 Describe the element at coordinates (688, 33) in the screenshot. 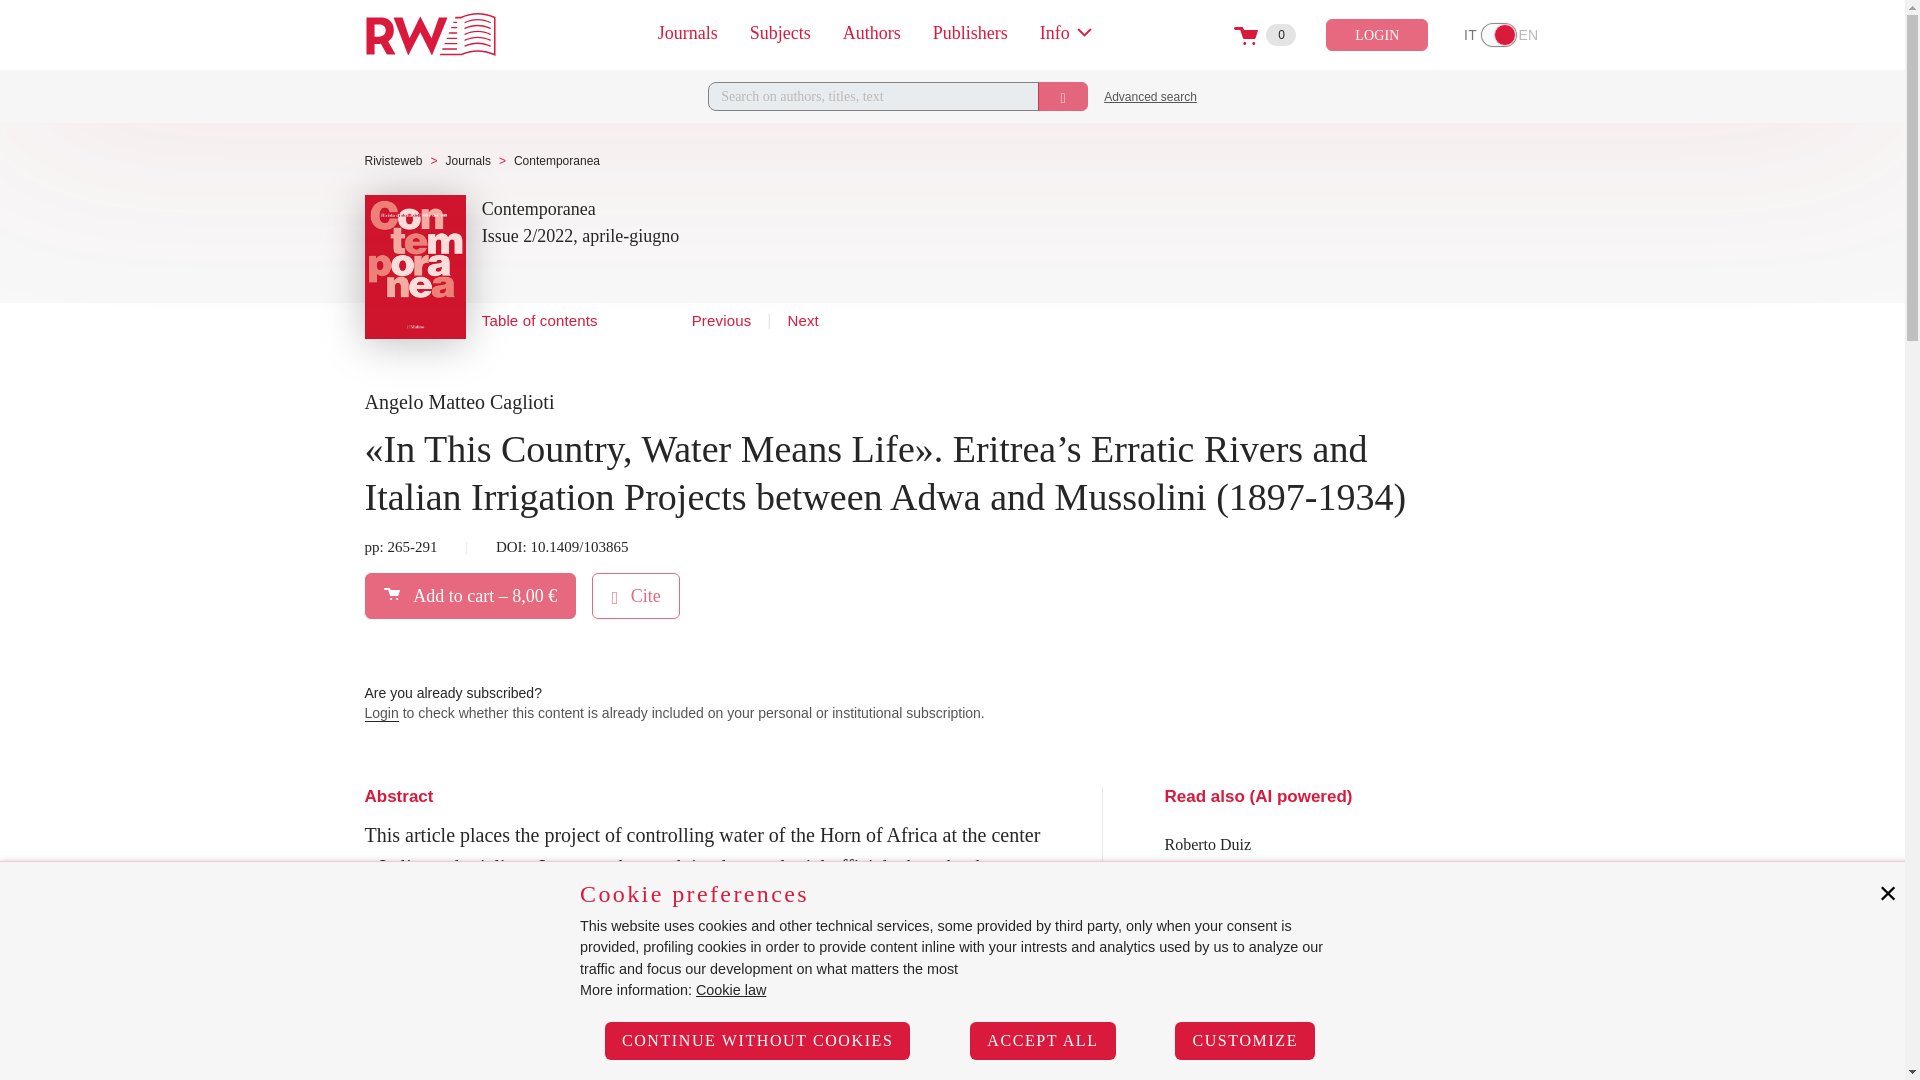

I see `Journals` at that location.